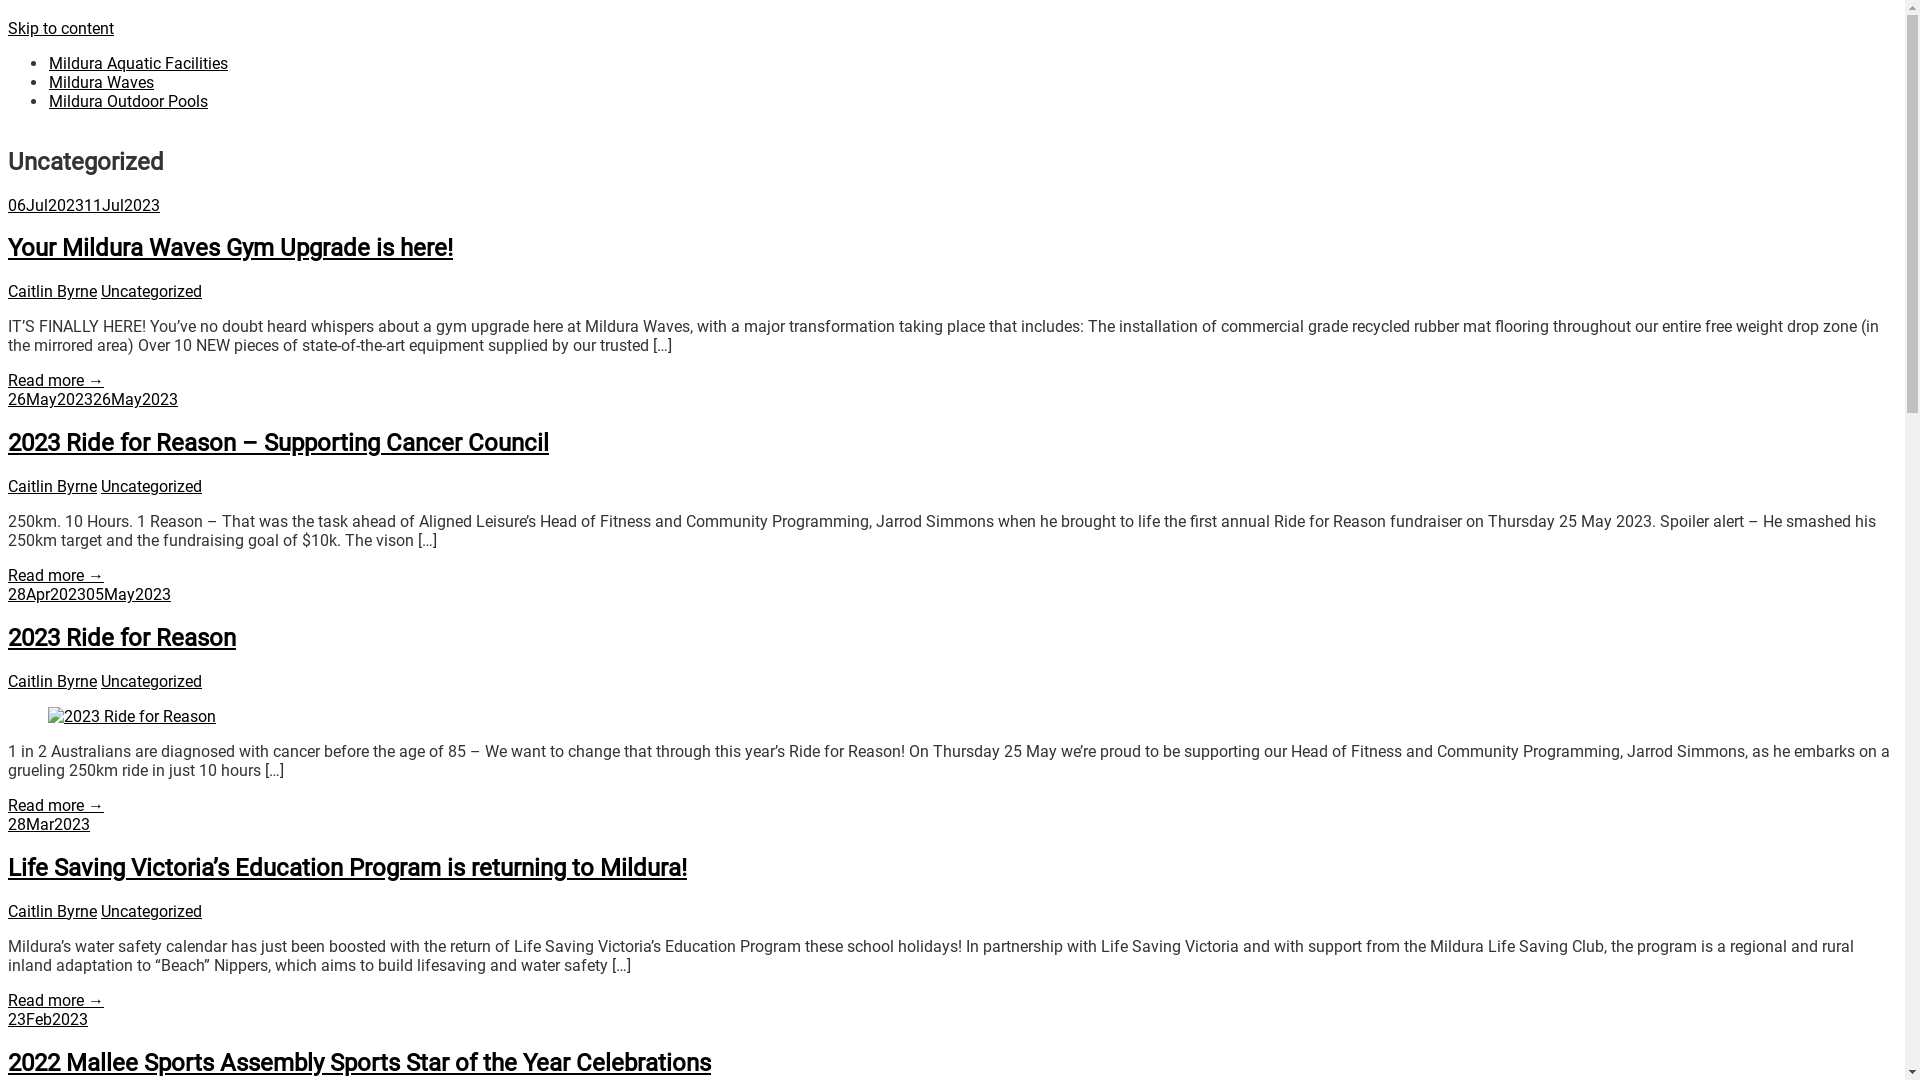 The width and height of the screenshot is (1920, 1080). I want to click on Mildura Aquatic Facilities, so click(138, 64).